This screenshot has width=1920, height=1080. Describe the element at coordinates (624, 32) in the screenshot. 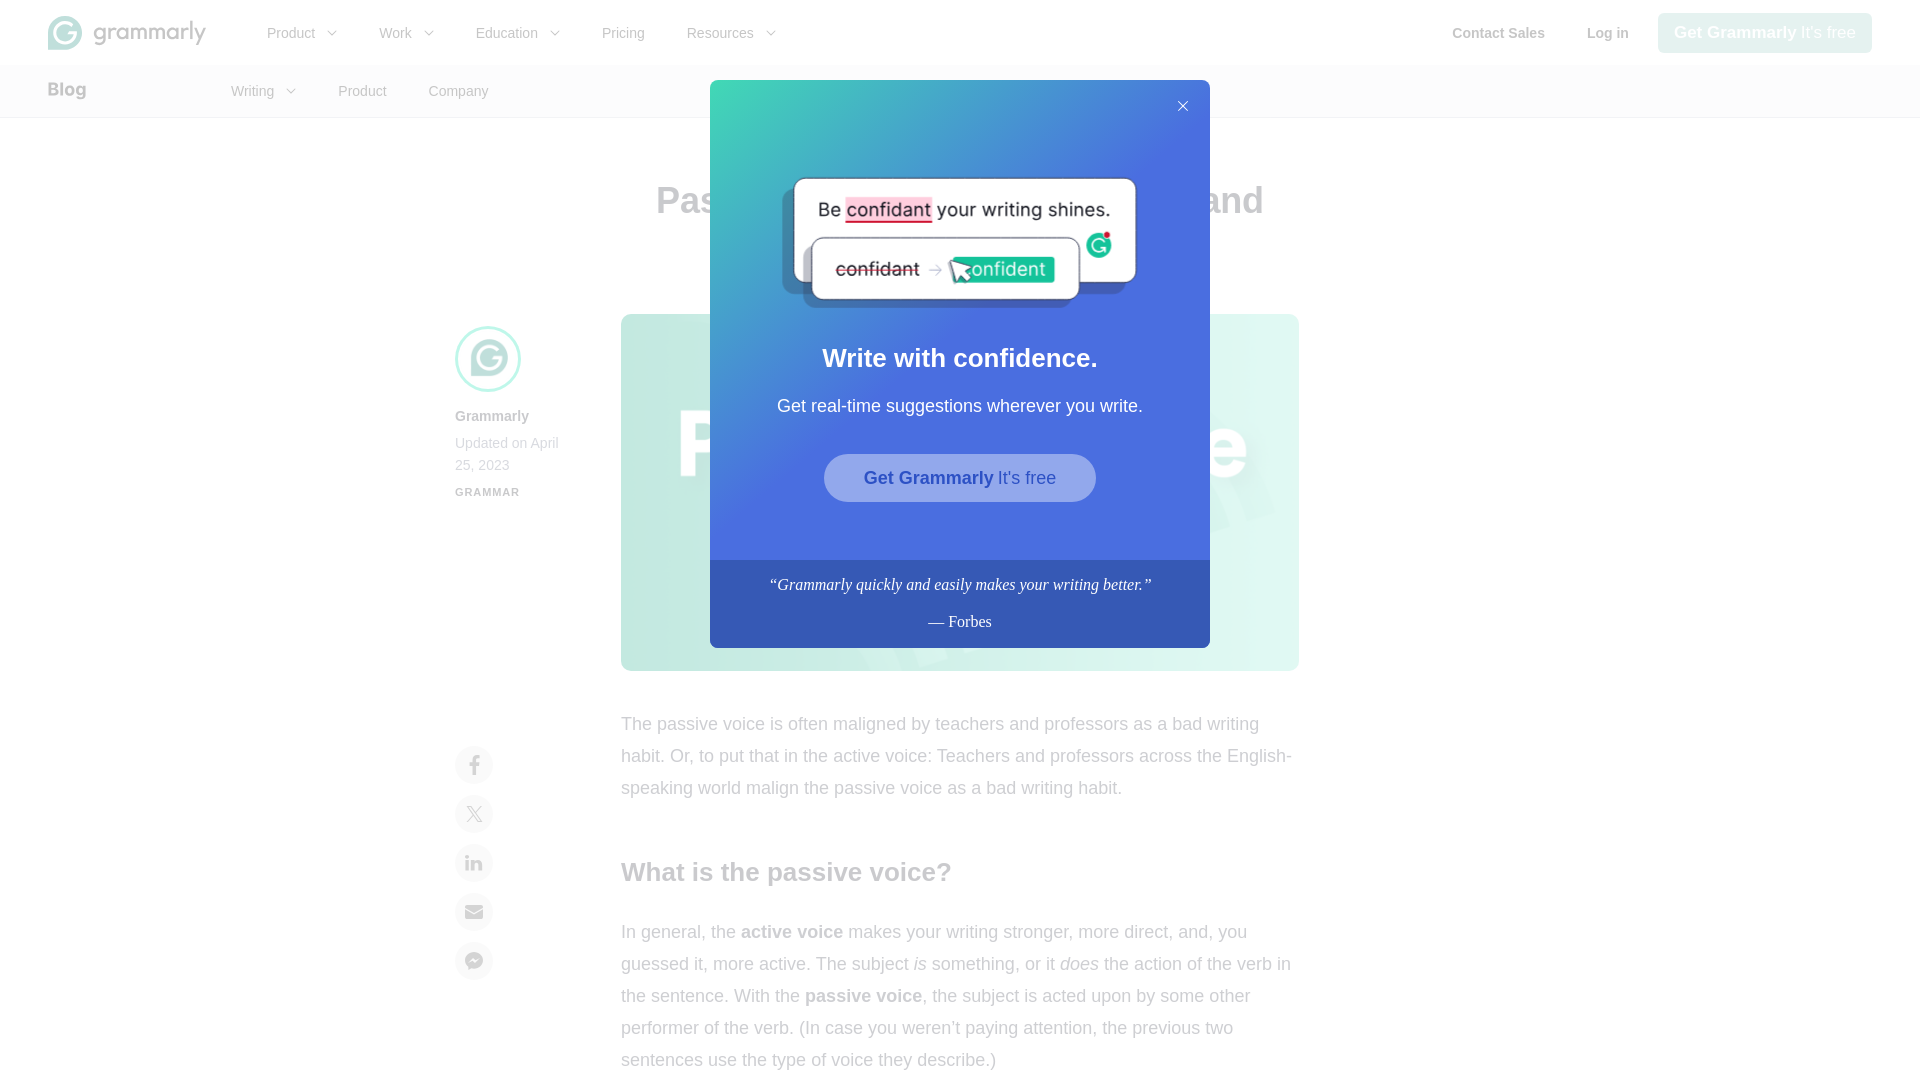

I see `Contact Sales` at that location.